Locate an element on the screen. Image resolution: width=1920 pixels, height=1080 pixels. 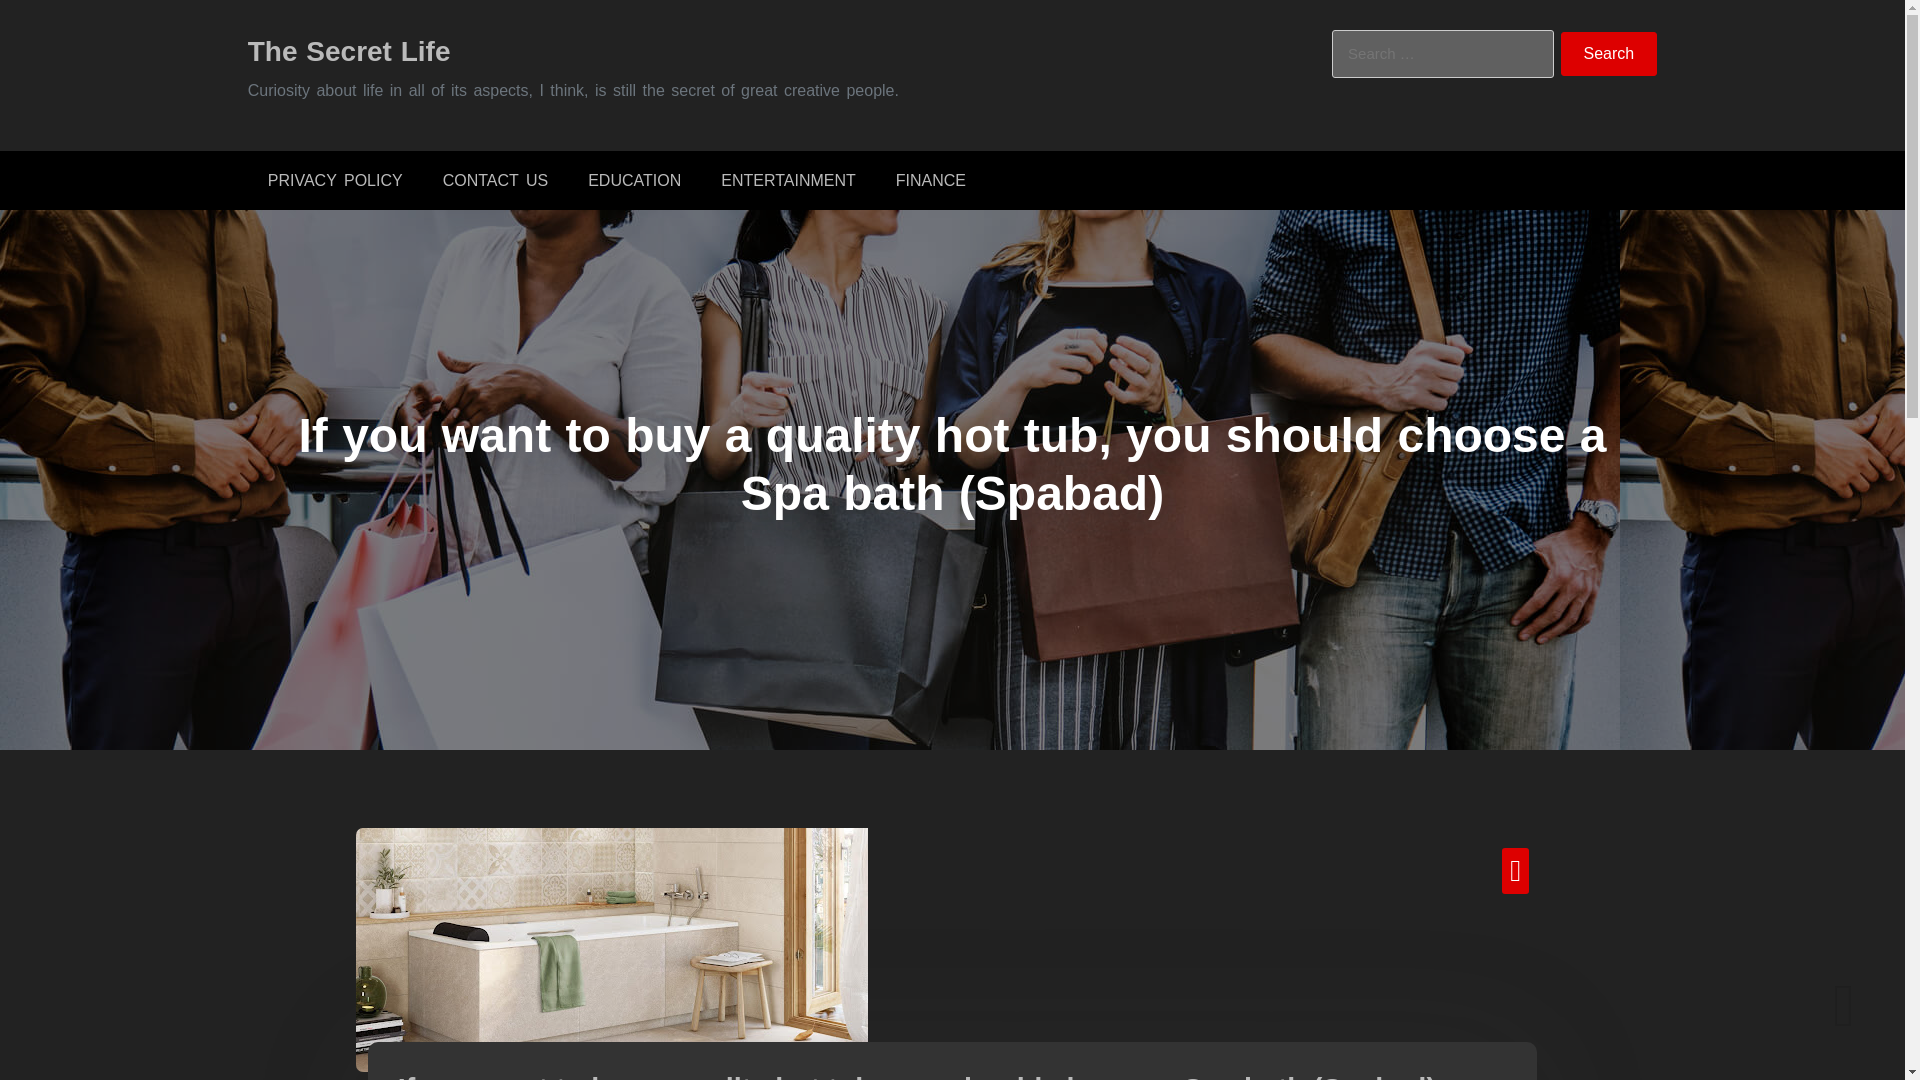
Search is located at coordinates (1609, 54).